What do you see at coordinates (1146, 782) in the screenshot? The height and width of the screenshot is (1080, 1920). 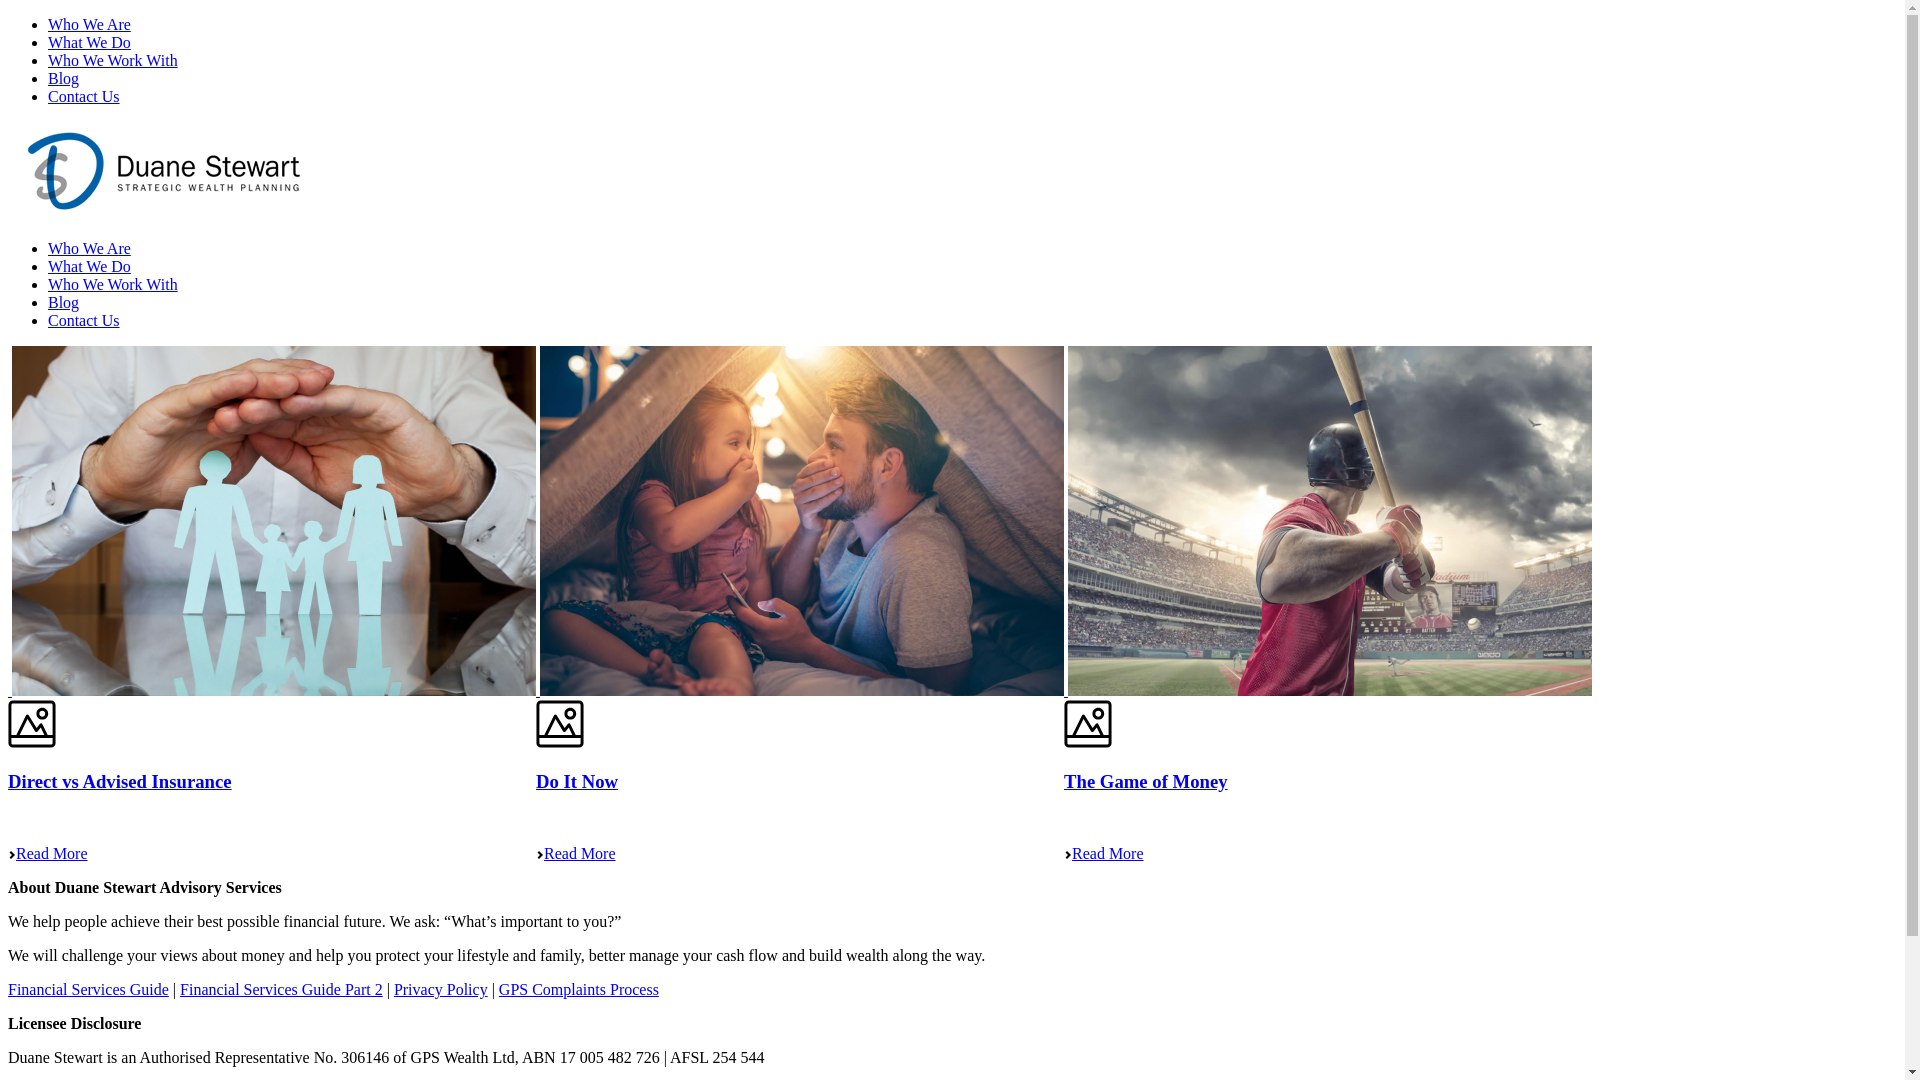 I see `The Game of Money` at bounding box center [1146, 782].